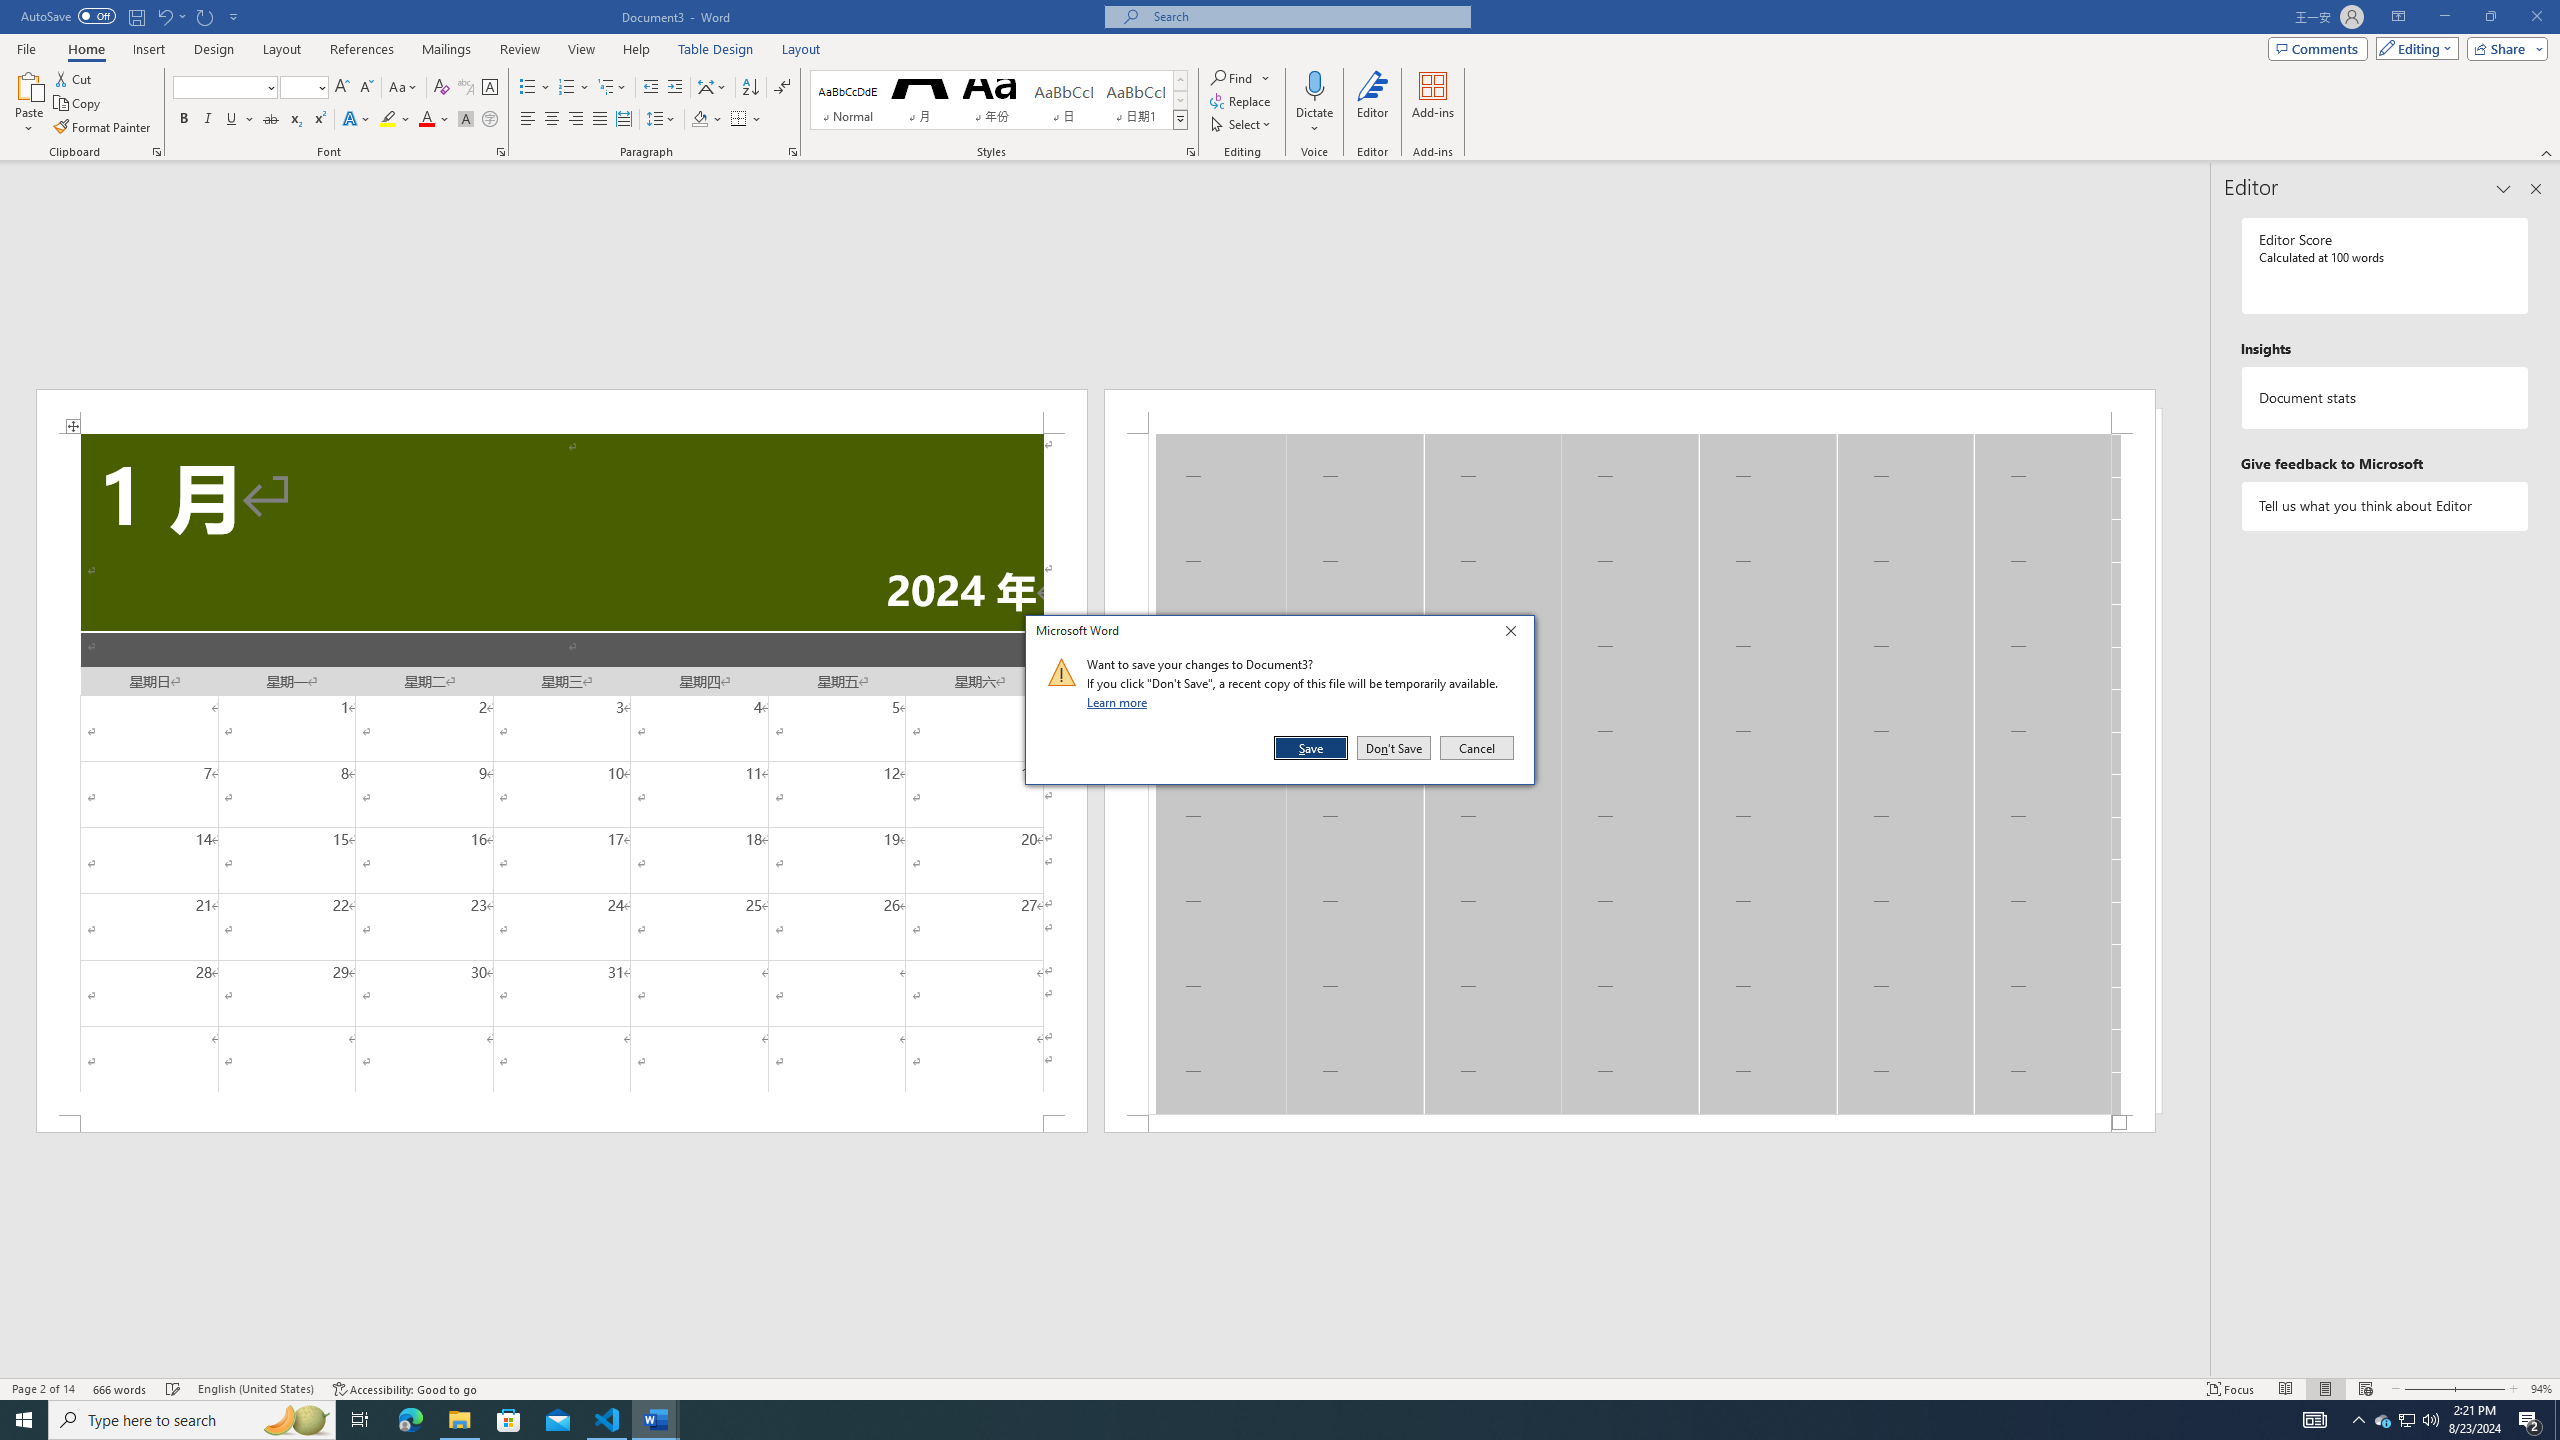 The height and width of the screenshot is (1440, 2560). What do you see at coordinates (1475, 748) in the screenshot?
I see `Cancel` at bounding box center [1475, 748].